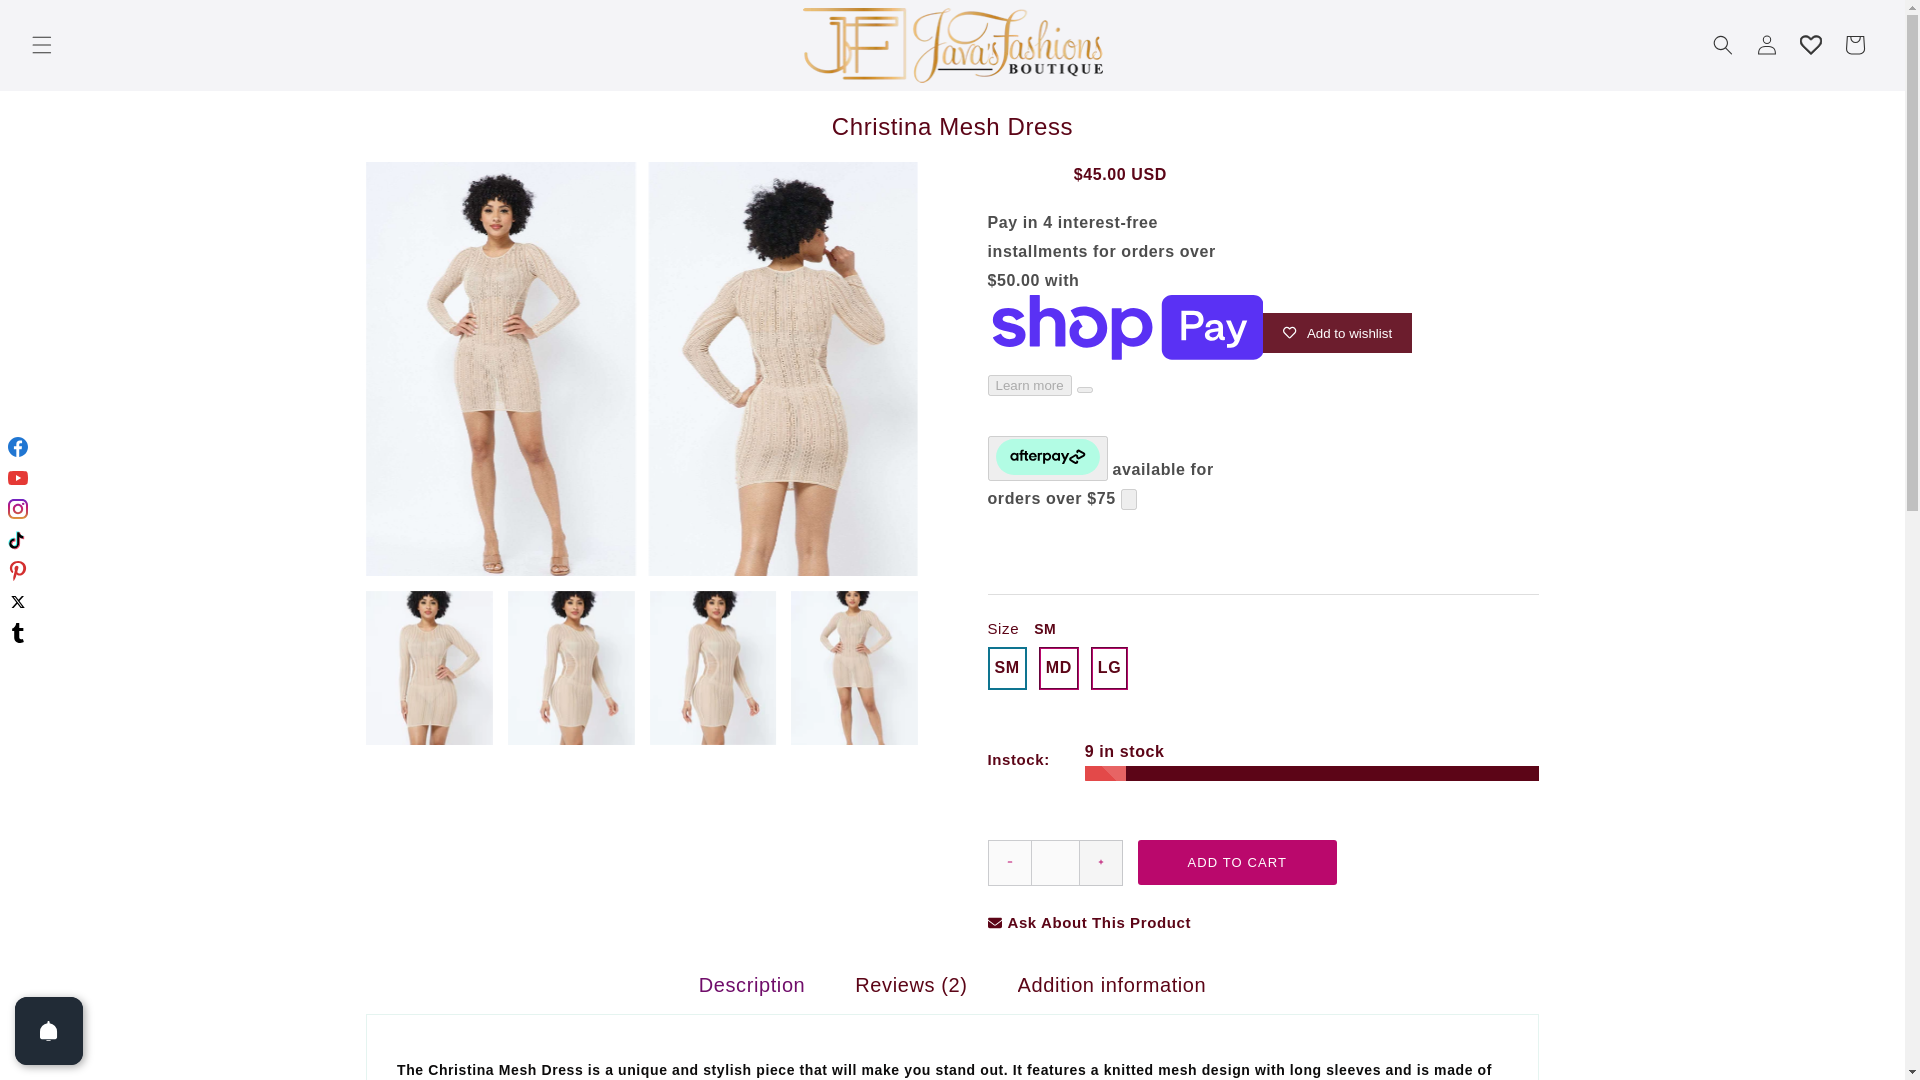  I want to click on ADD TO CART, so click(1238, 862).